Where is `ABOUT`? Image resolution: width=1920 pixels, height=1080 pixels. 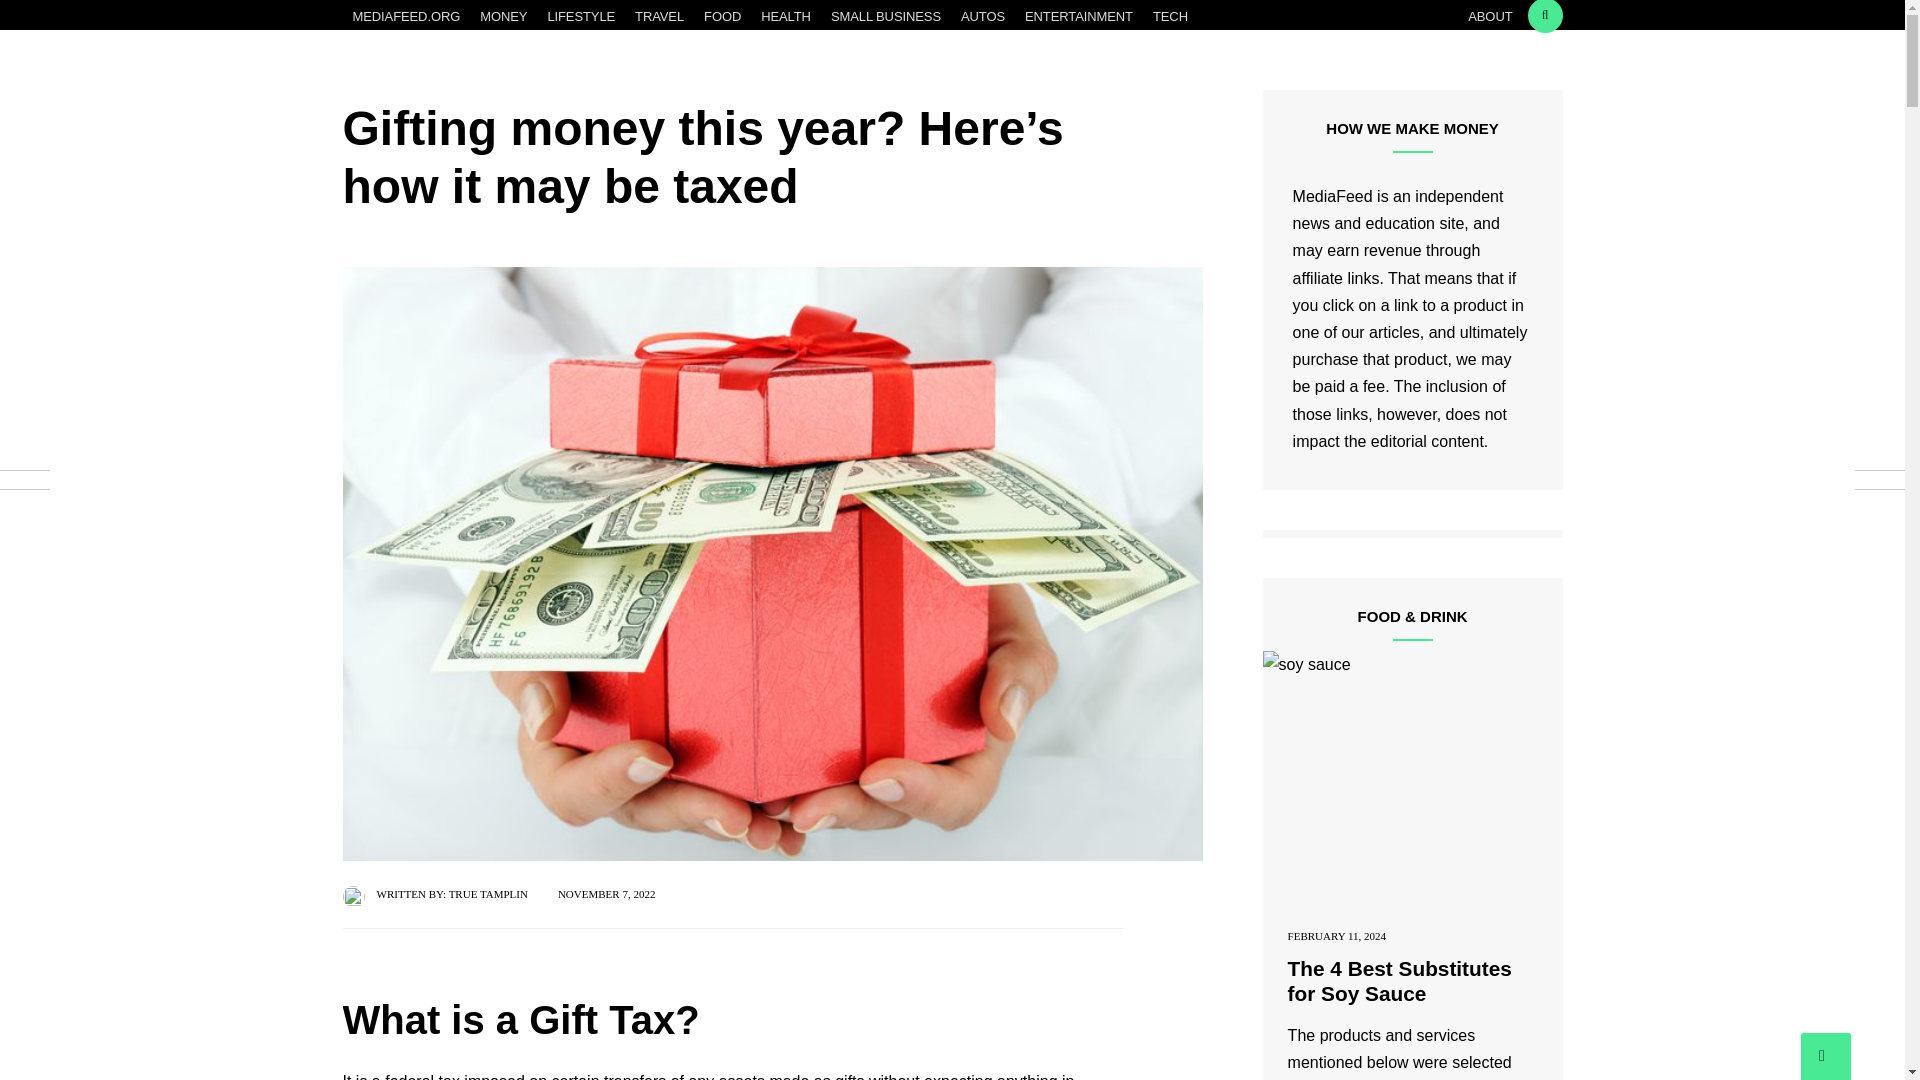
ABOUT is located at coordinates (1490, 17).